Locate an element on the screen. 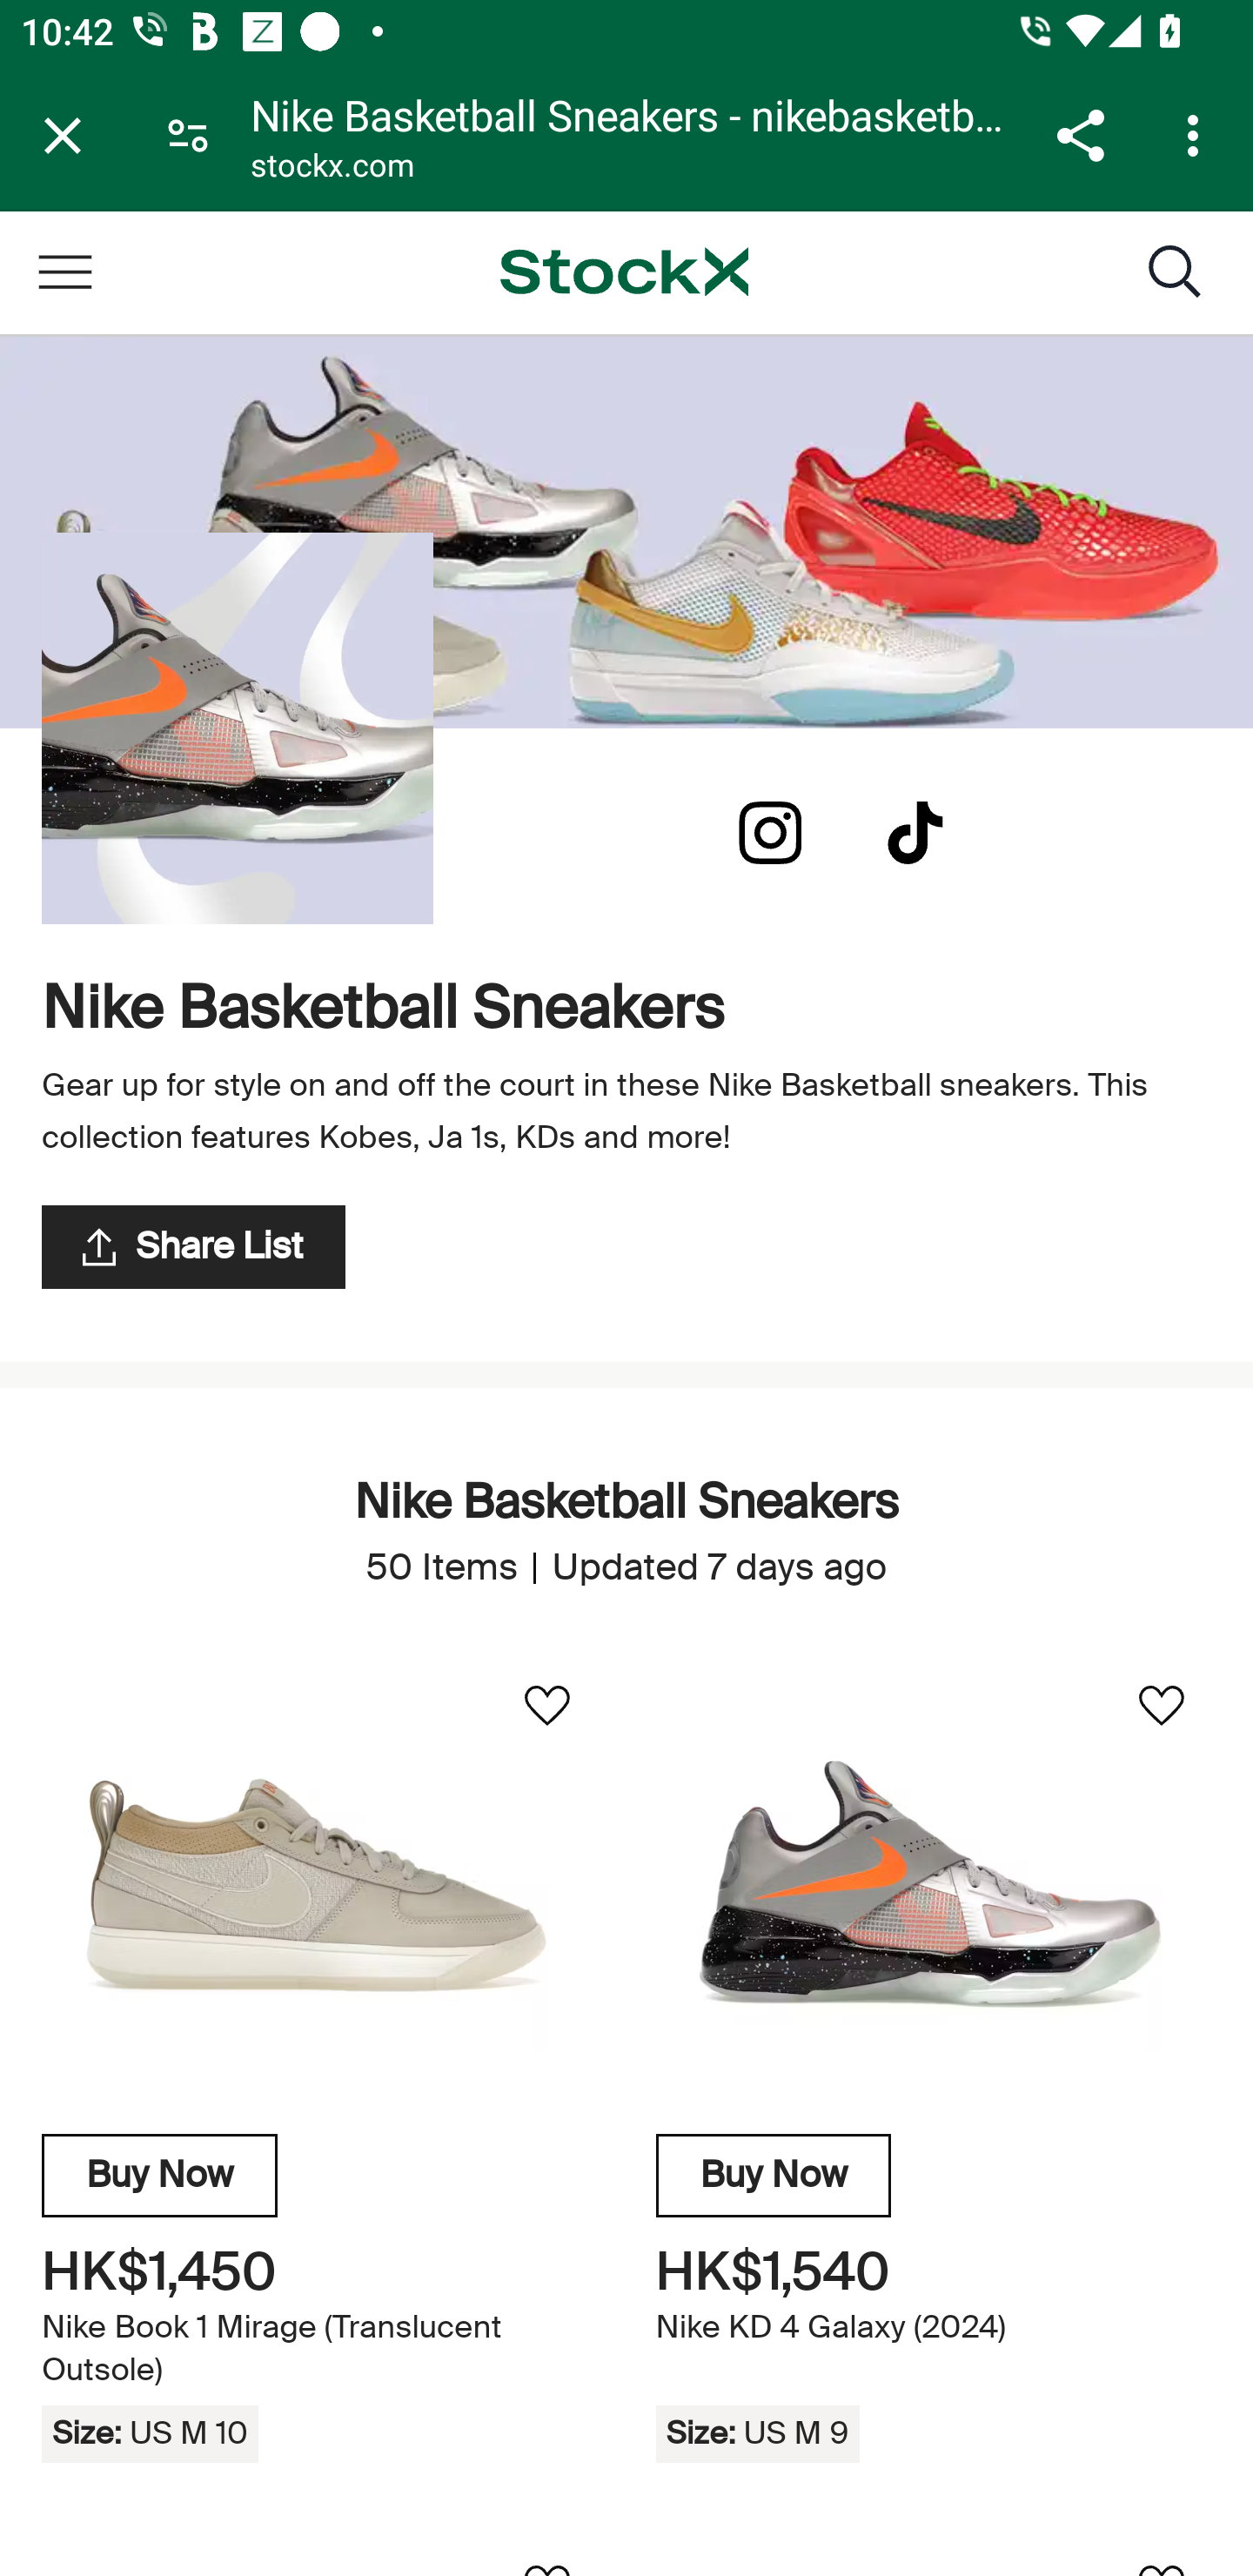 Image resolution: width=1253 pixels, height=2576 pixels. Close tab is located at coordinates (63, 135).